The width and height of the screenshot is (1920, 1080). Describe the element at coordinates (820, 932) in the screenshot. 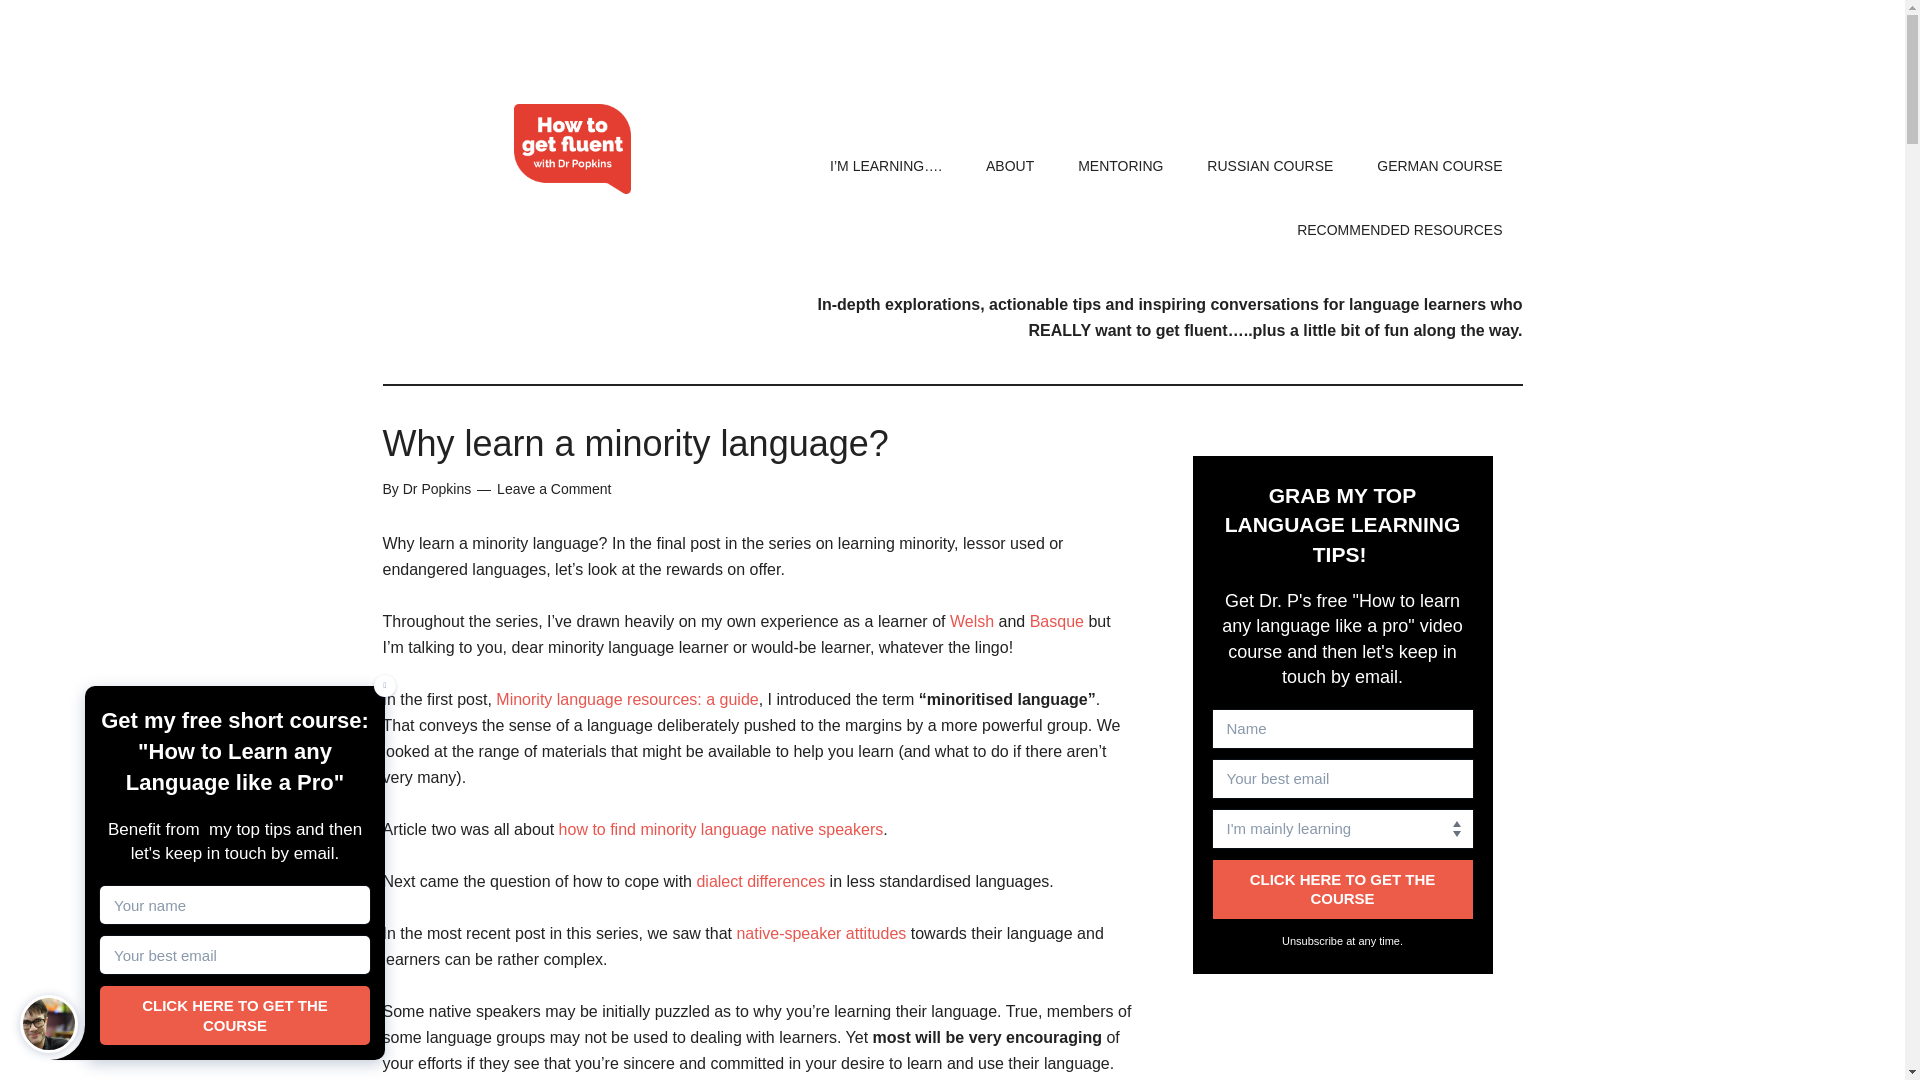

I see `native-speaker attitudes` at that location.